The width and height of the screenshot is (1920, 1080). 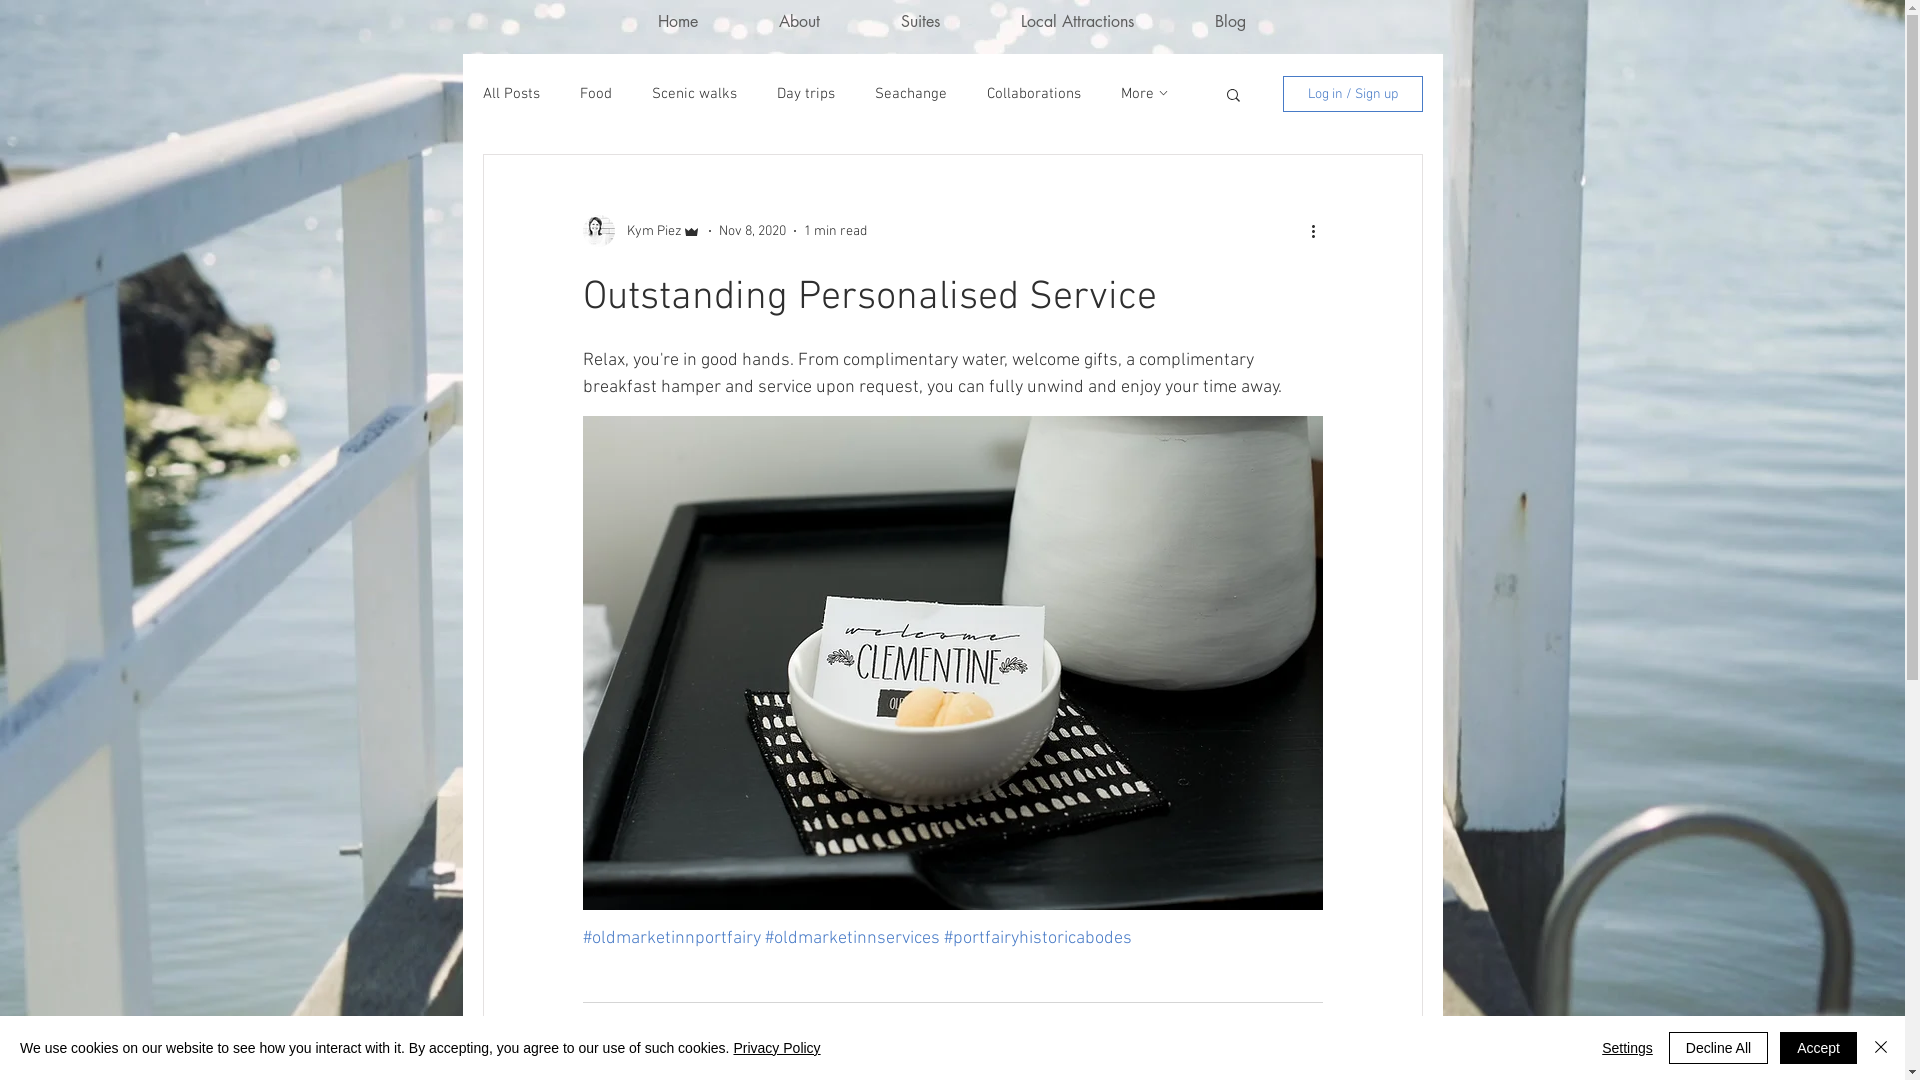 I want to click on Scenic walks, so click(x=694, y=94).